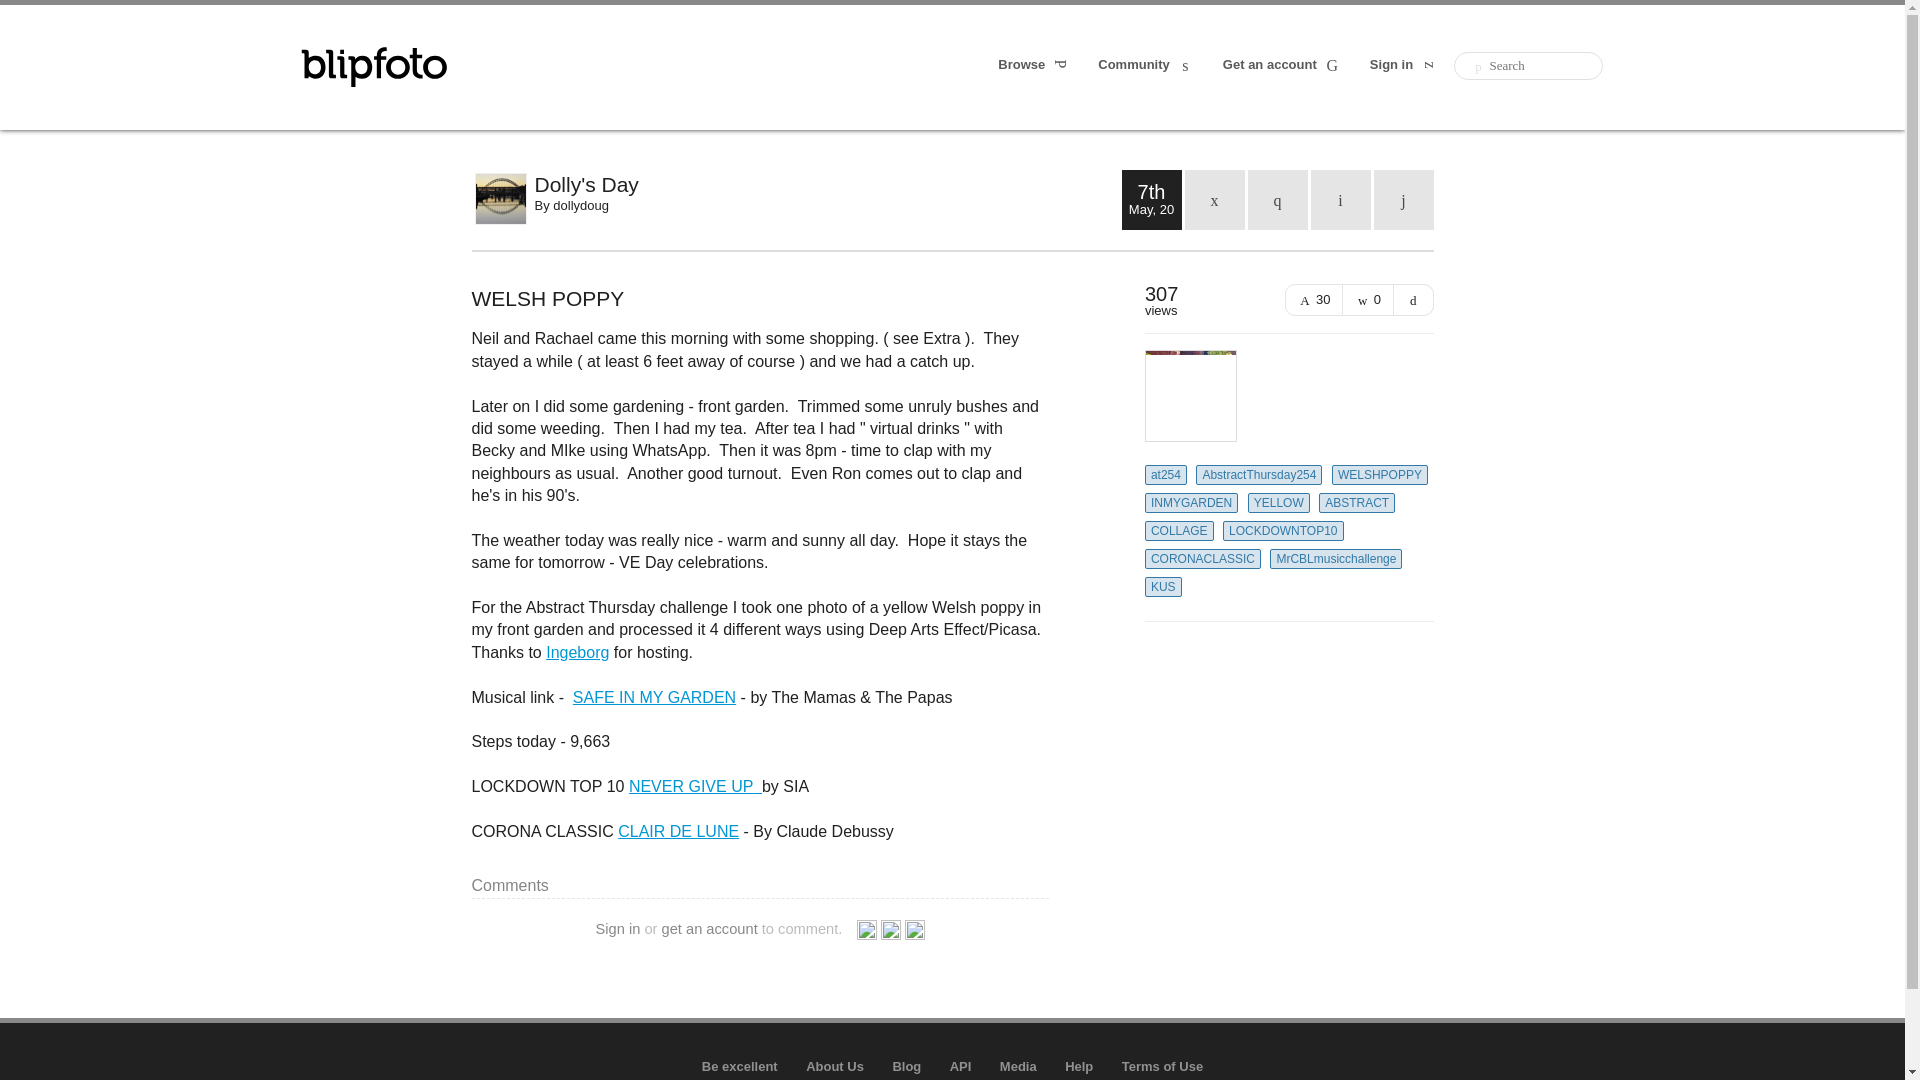 The width and height of the screenshot is (1920, 1080). Describe the element at coordinates (1340, 200) in the screenshot. I see `Previous` at that location.